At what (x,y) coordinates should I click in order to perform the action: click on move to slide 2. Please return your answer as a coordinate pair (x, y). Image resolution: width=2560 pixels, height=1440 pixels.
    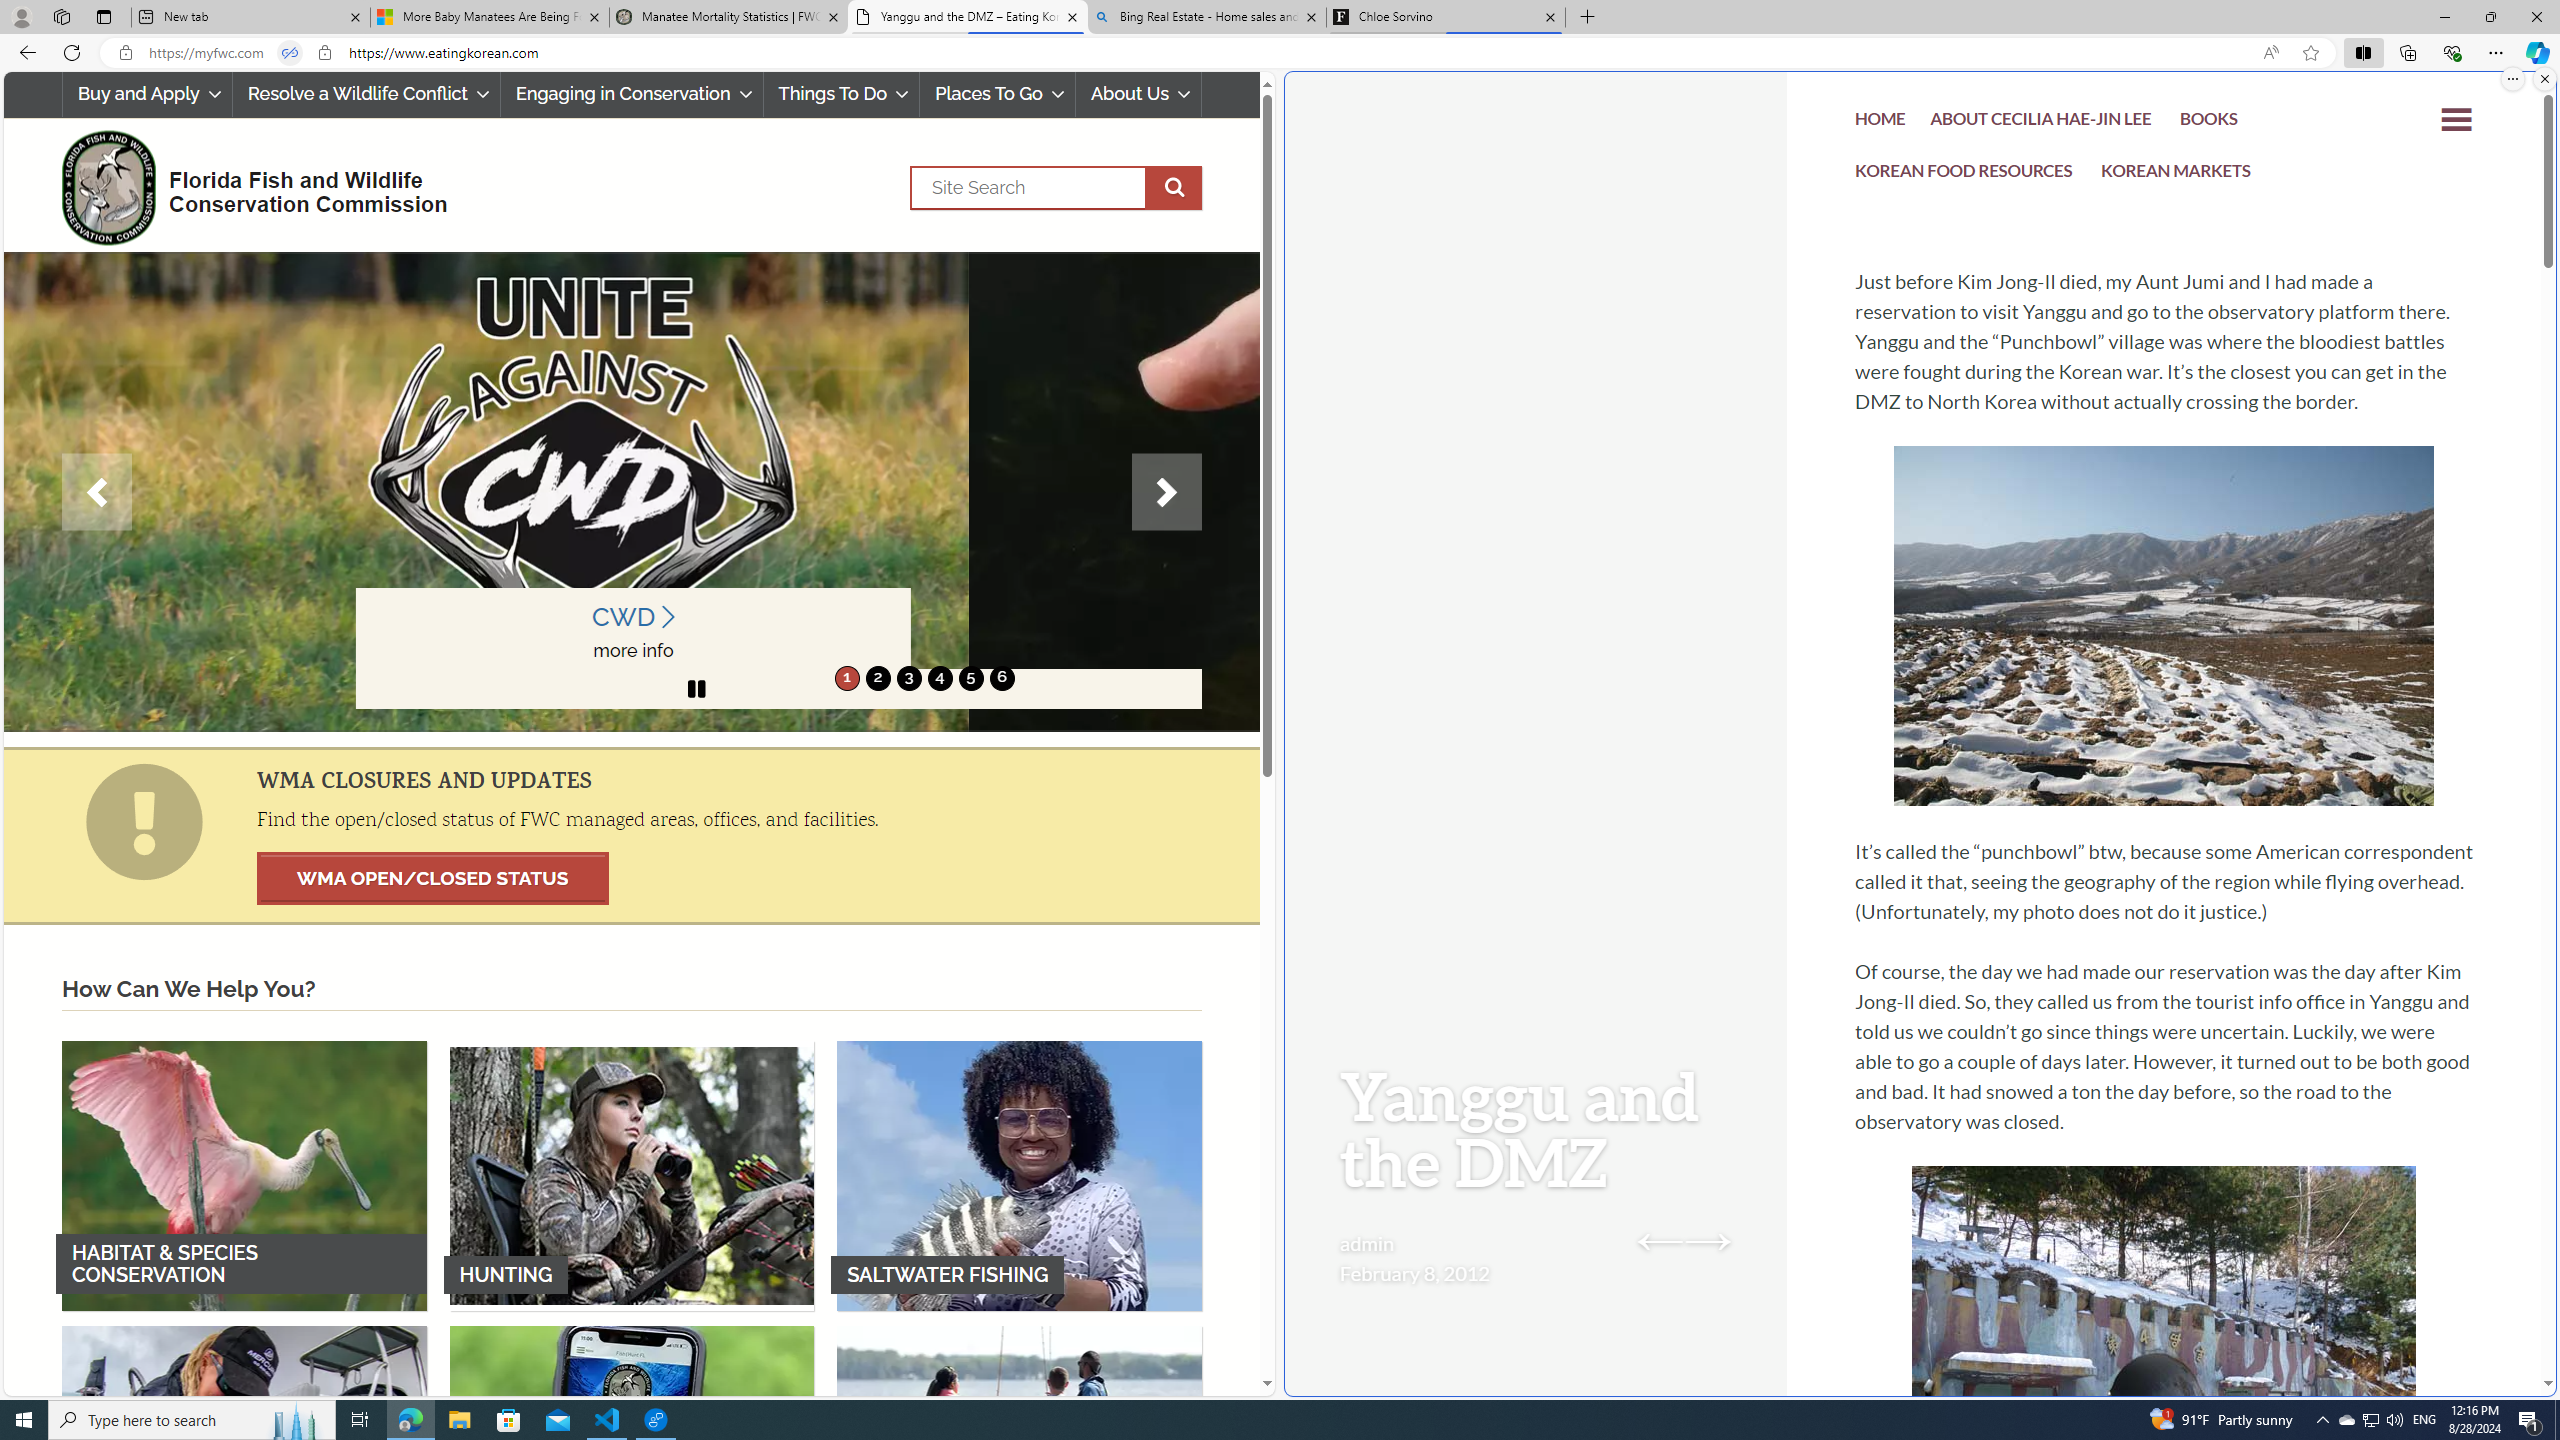
    Looking at the image, I should click on (878, 678).